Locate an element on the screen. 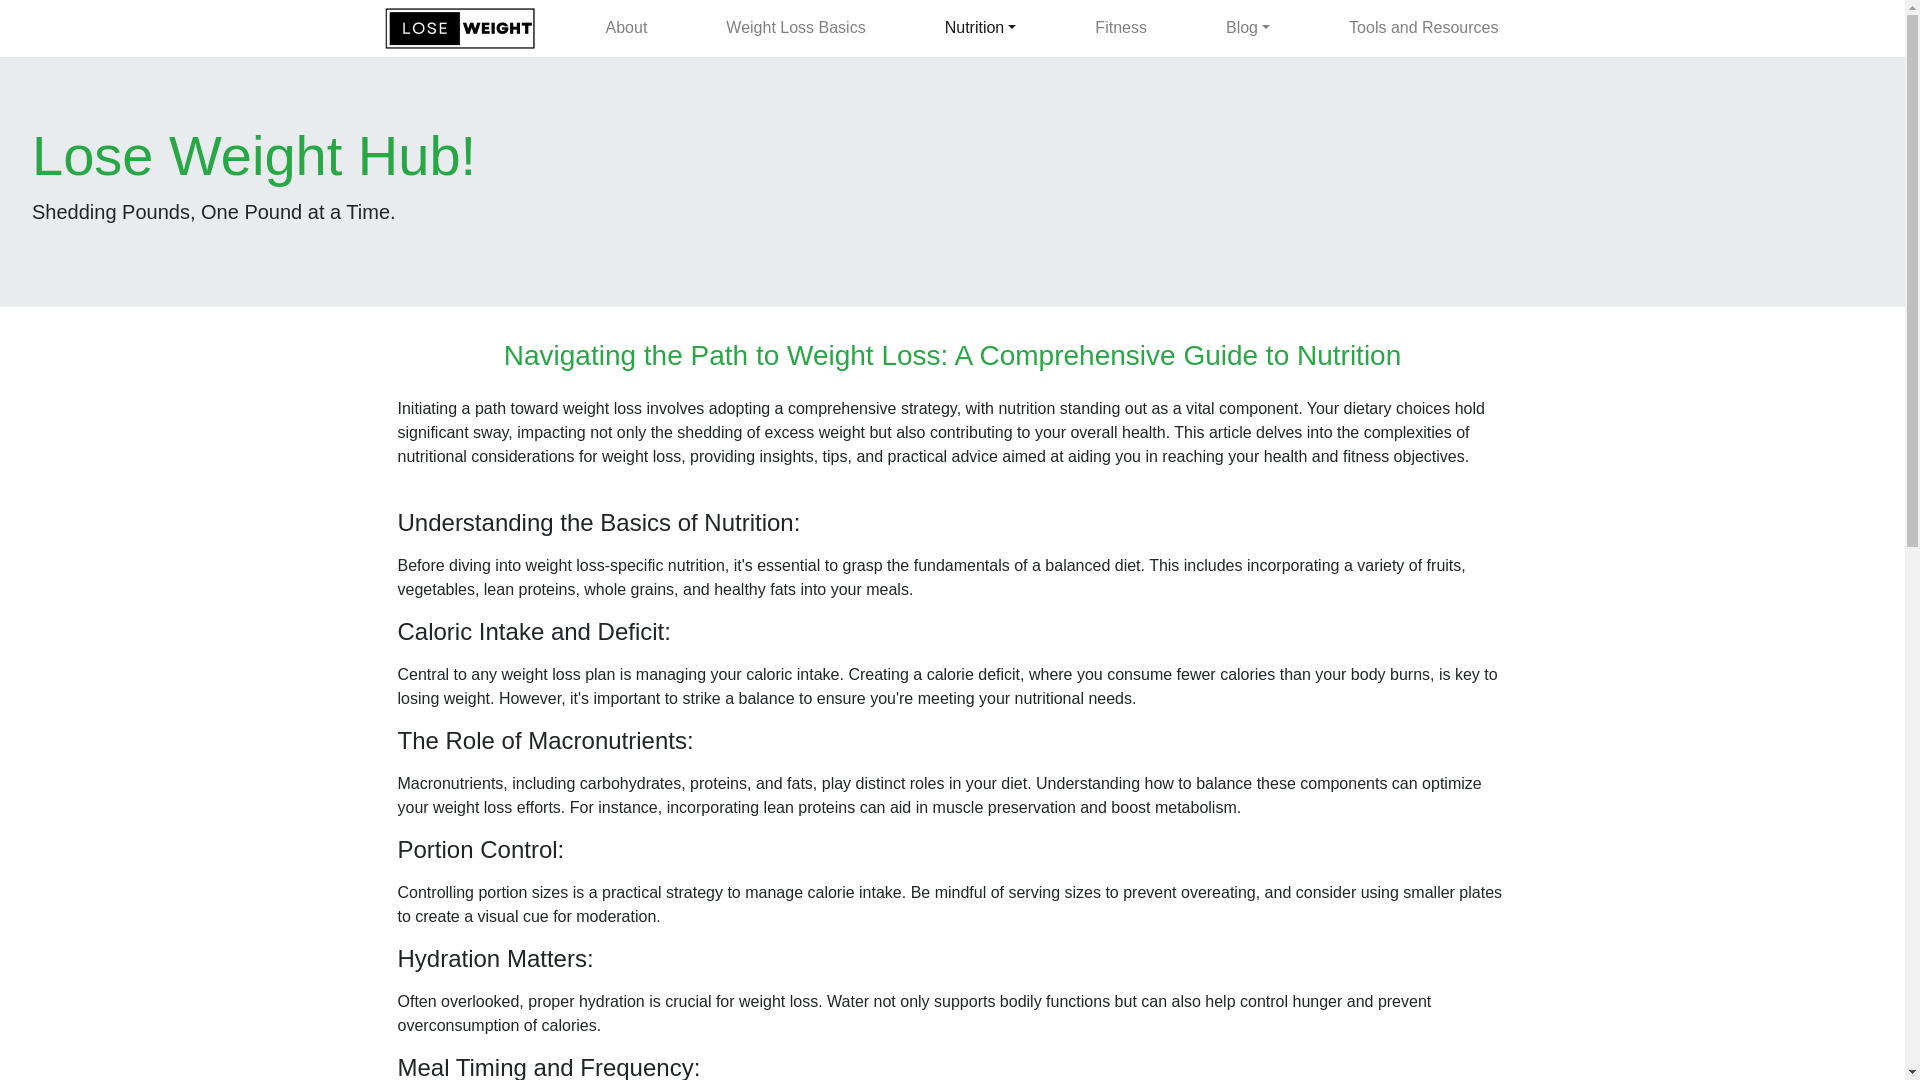  Fitness is located at coordinates (1120, 27).